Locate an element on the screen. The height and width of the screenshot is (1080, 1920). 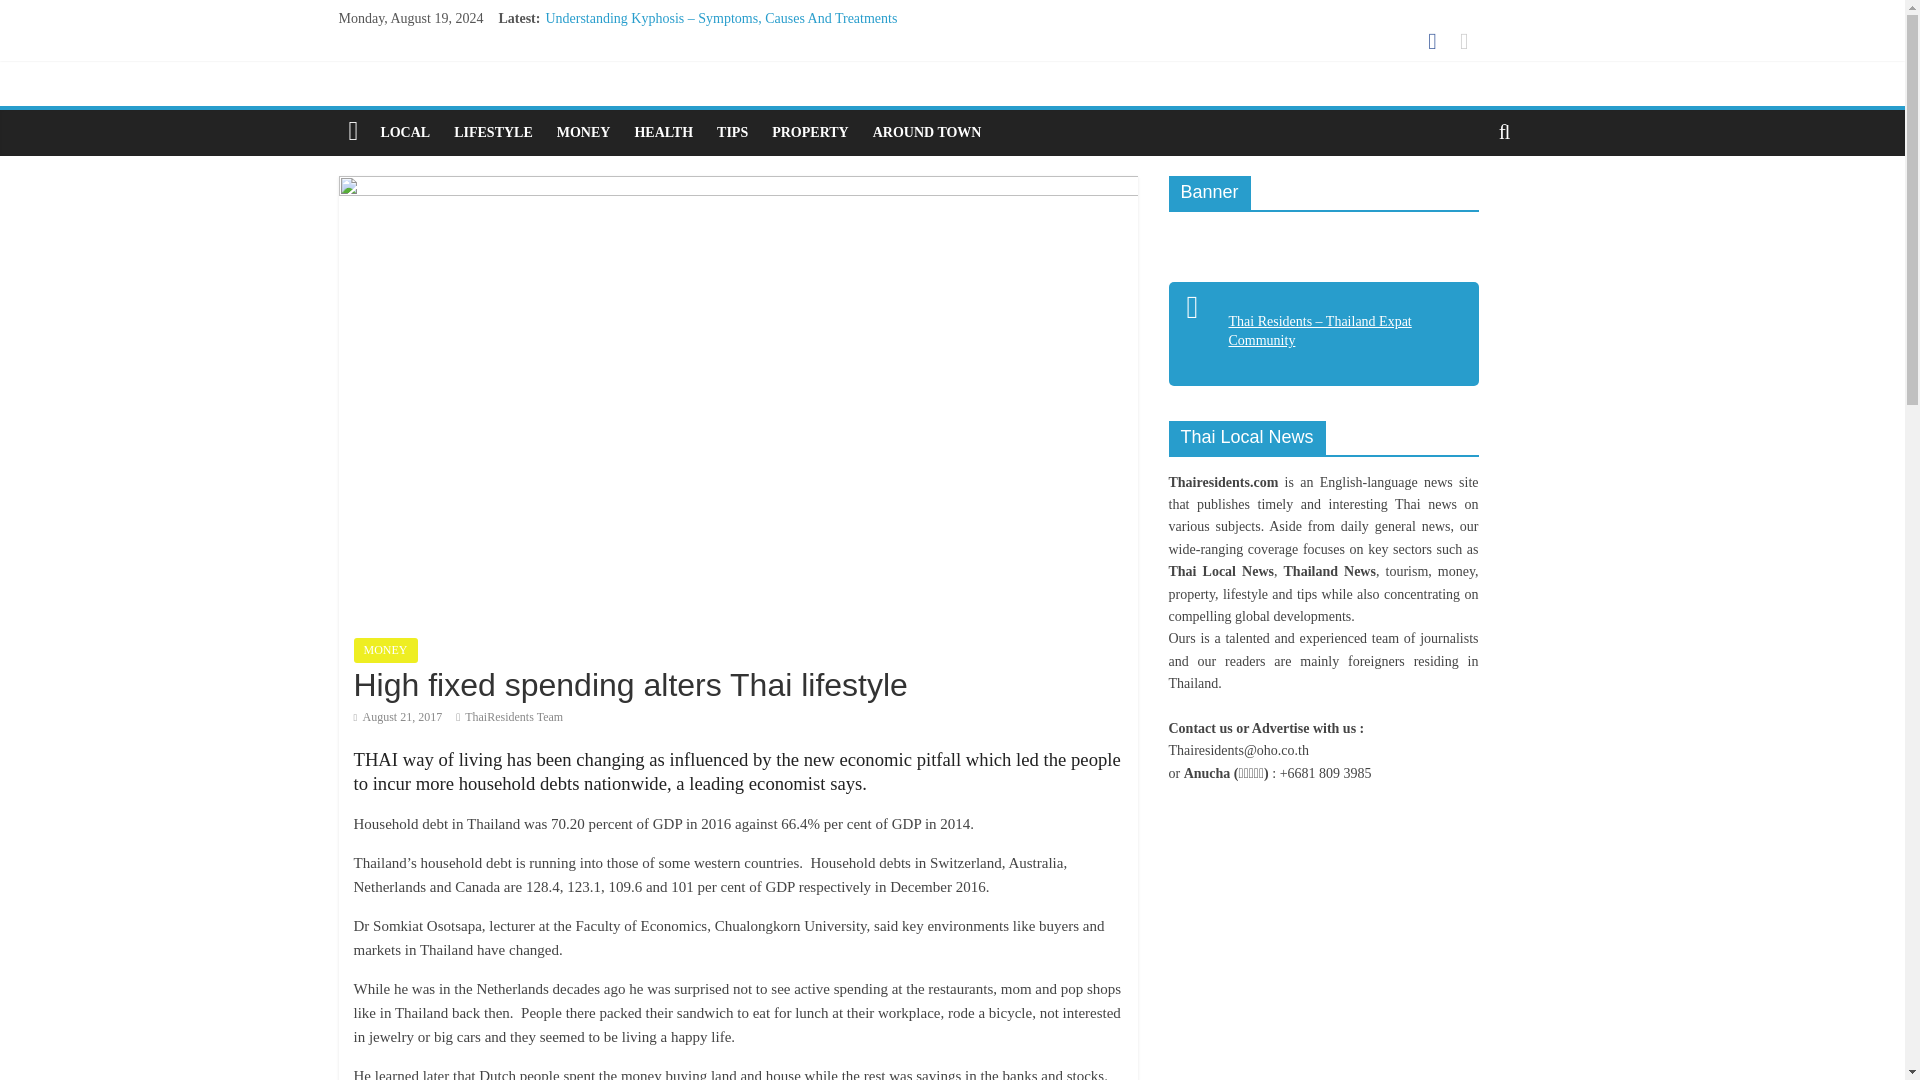
August 21, 2017 is located at coordinates (398, 716).